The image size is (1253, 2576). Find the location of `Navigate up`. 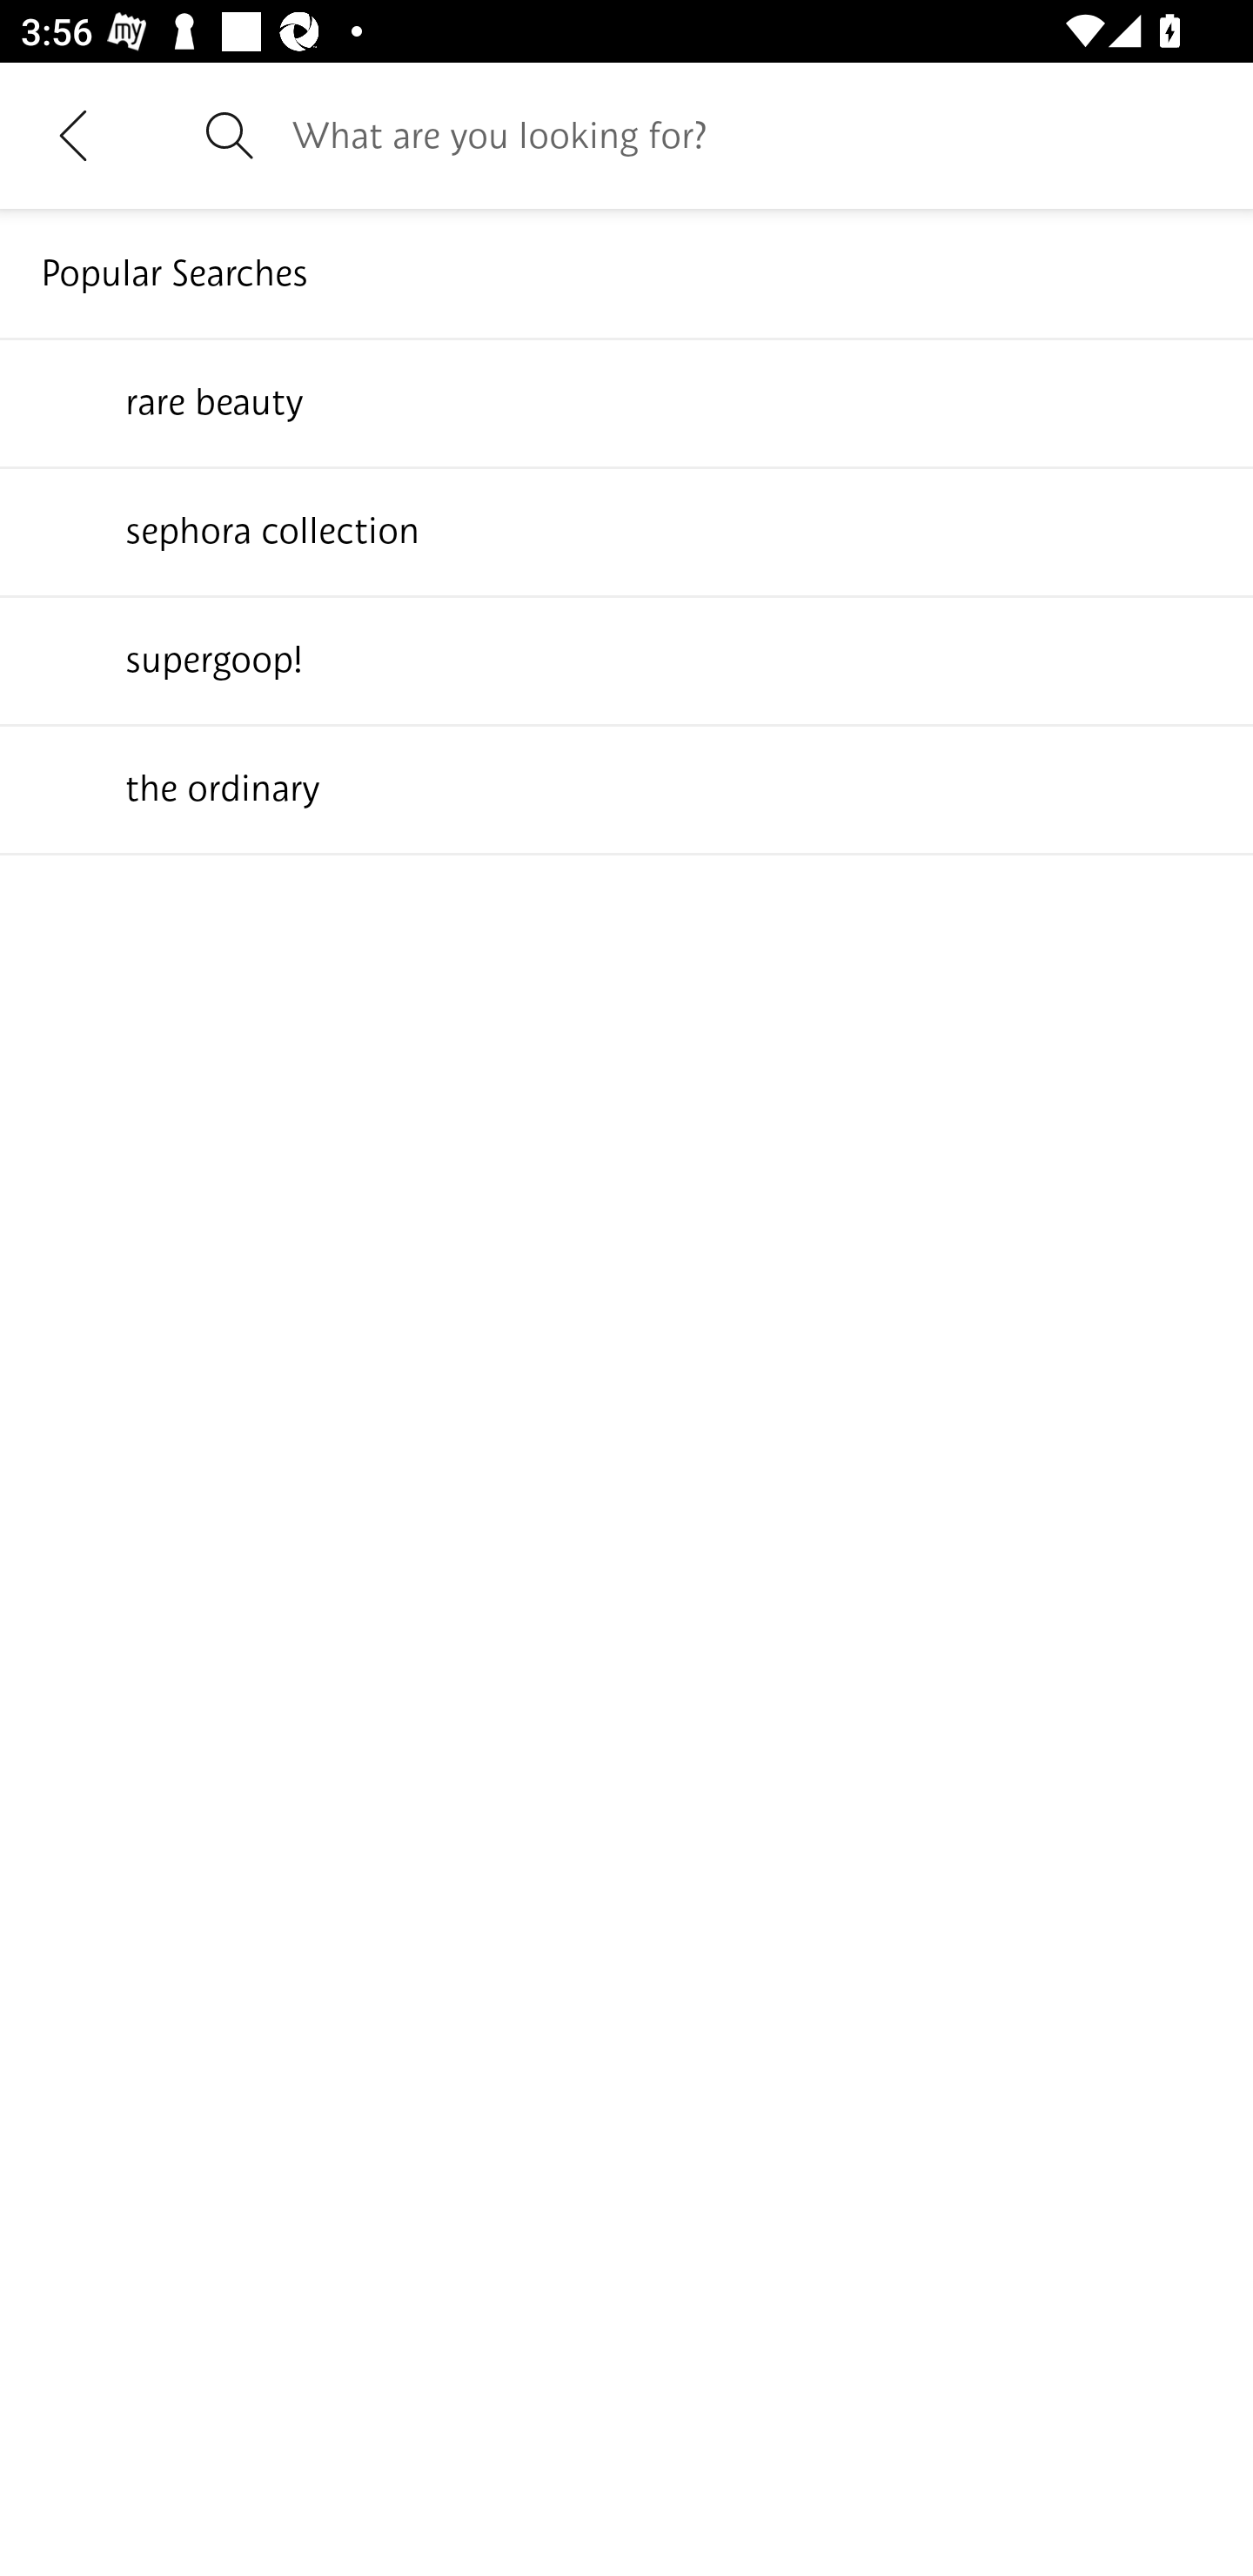

Navigate up is located at coordinates (73, 135).